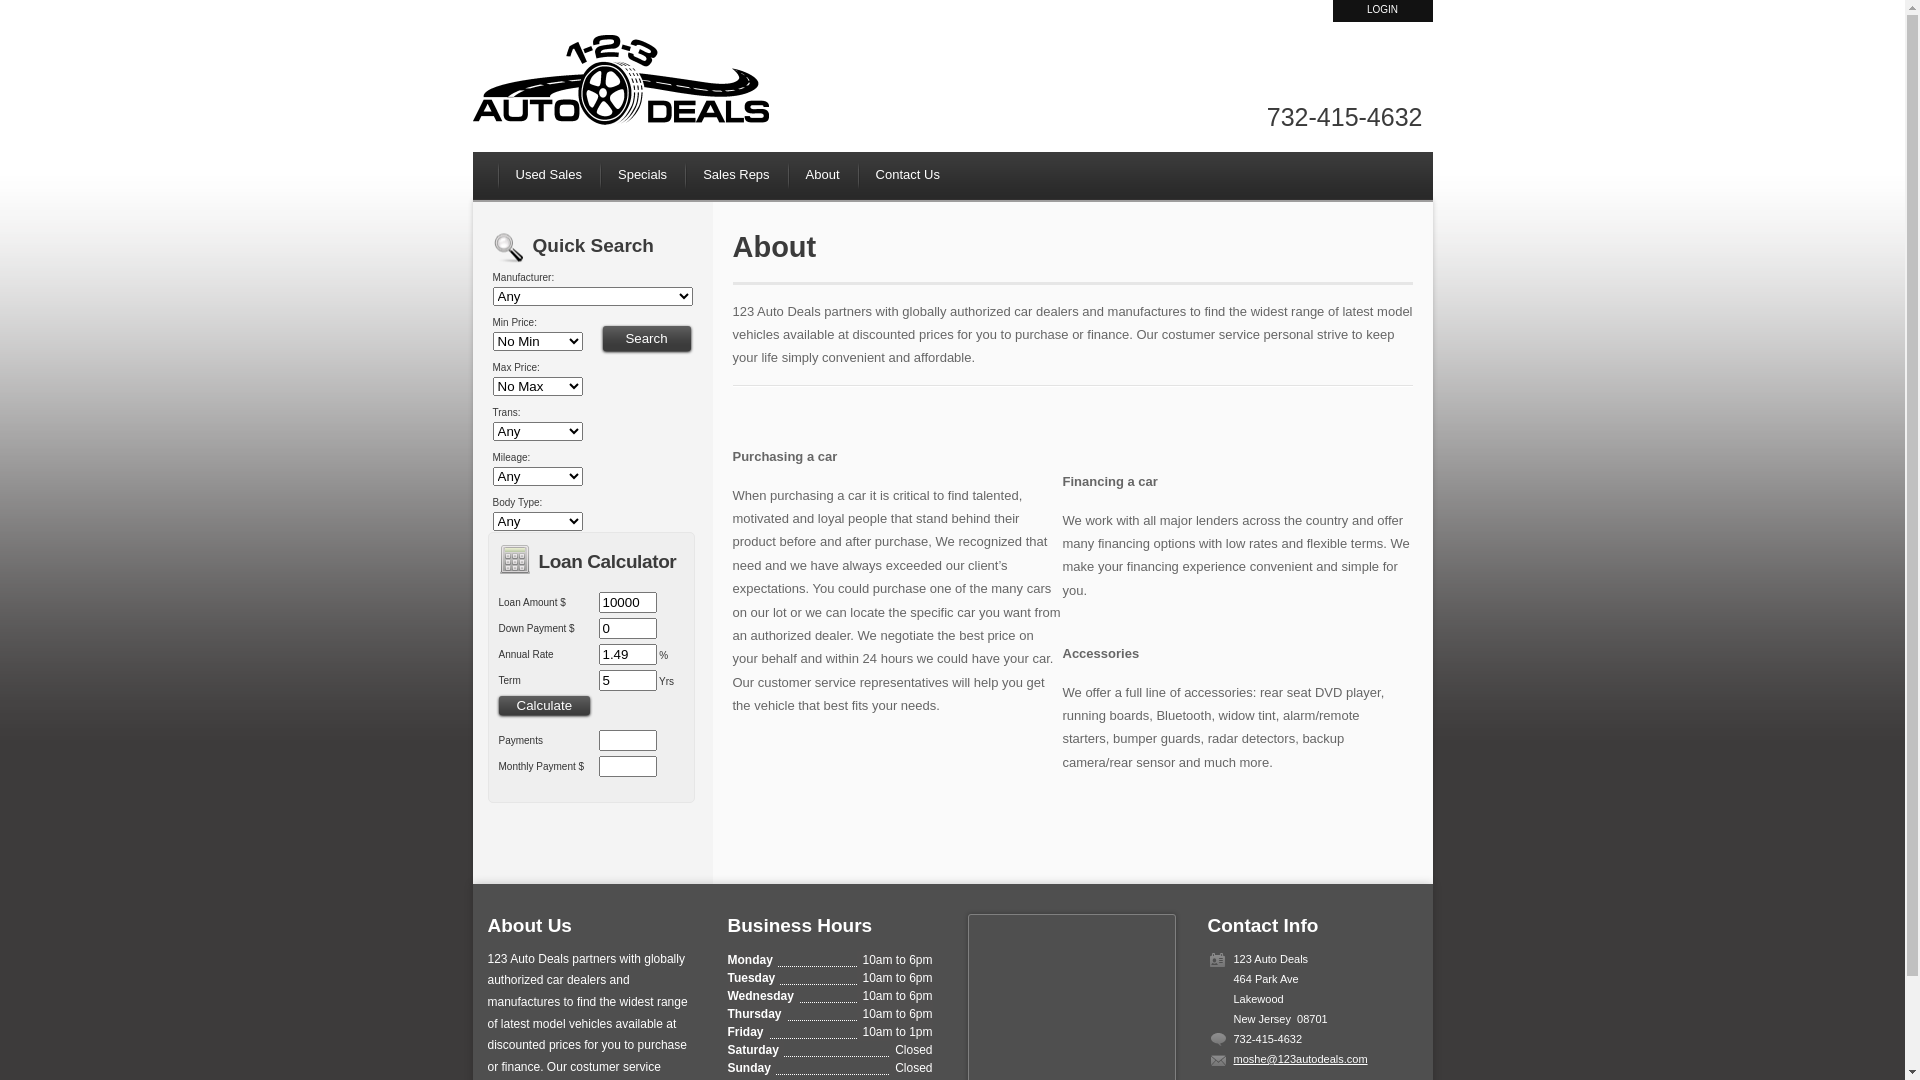 The image size is (1920, 1080). I want to click on Contact Us, so click(916, 174).